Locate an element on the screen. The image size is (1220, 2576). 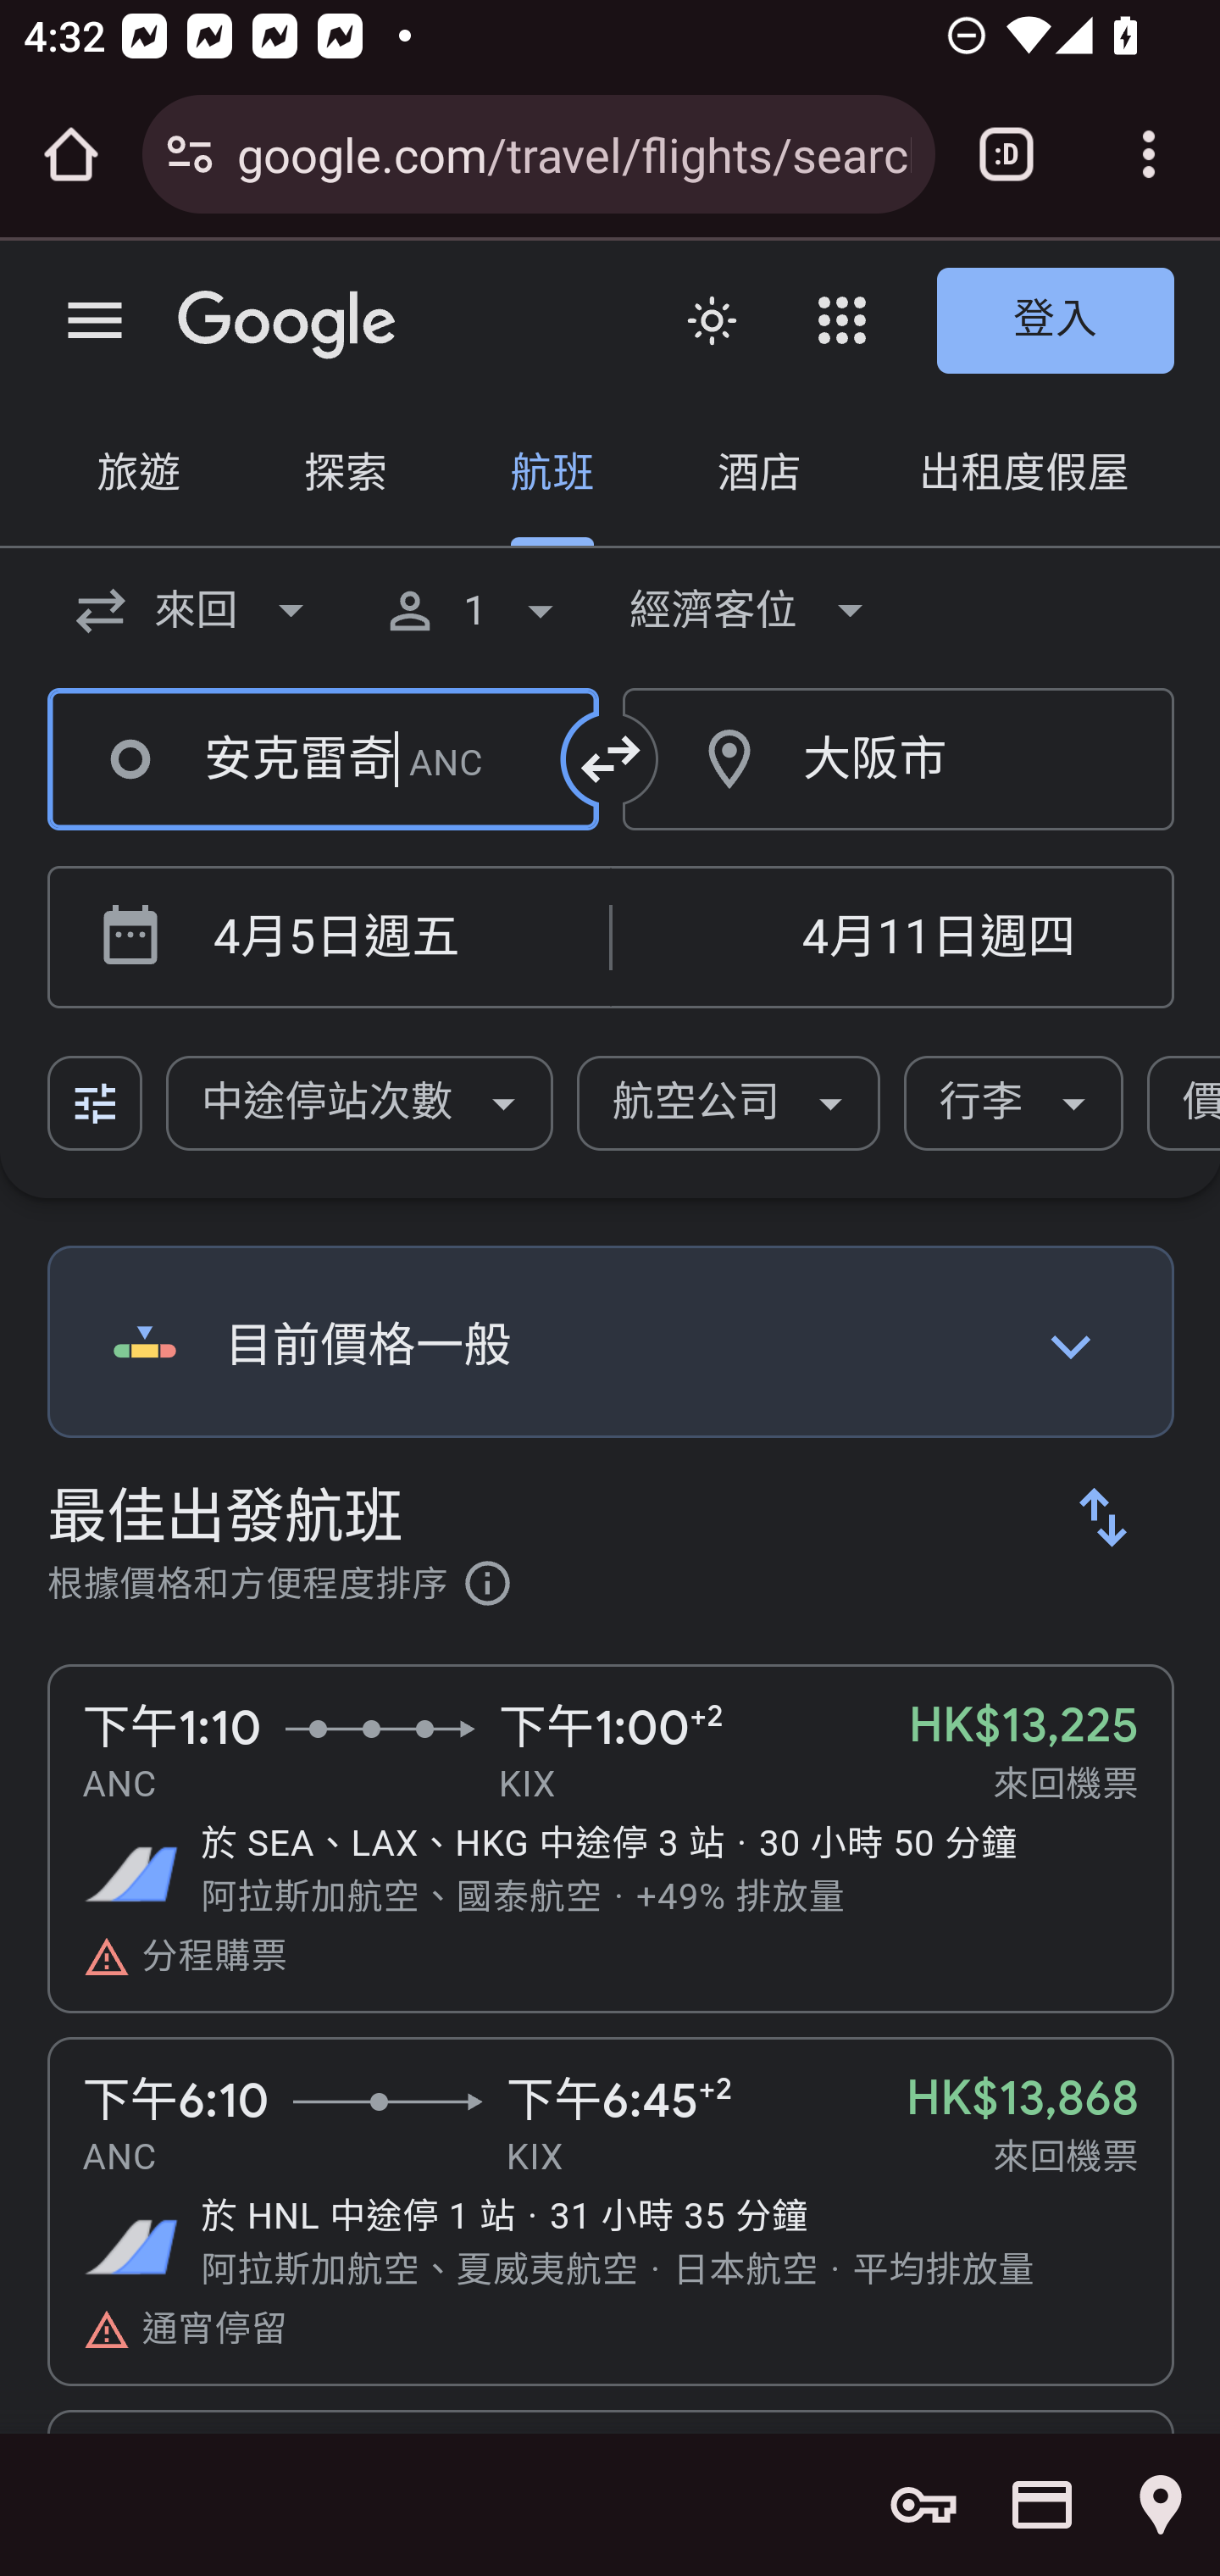
航班  is located at coordinates (552, 476).